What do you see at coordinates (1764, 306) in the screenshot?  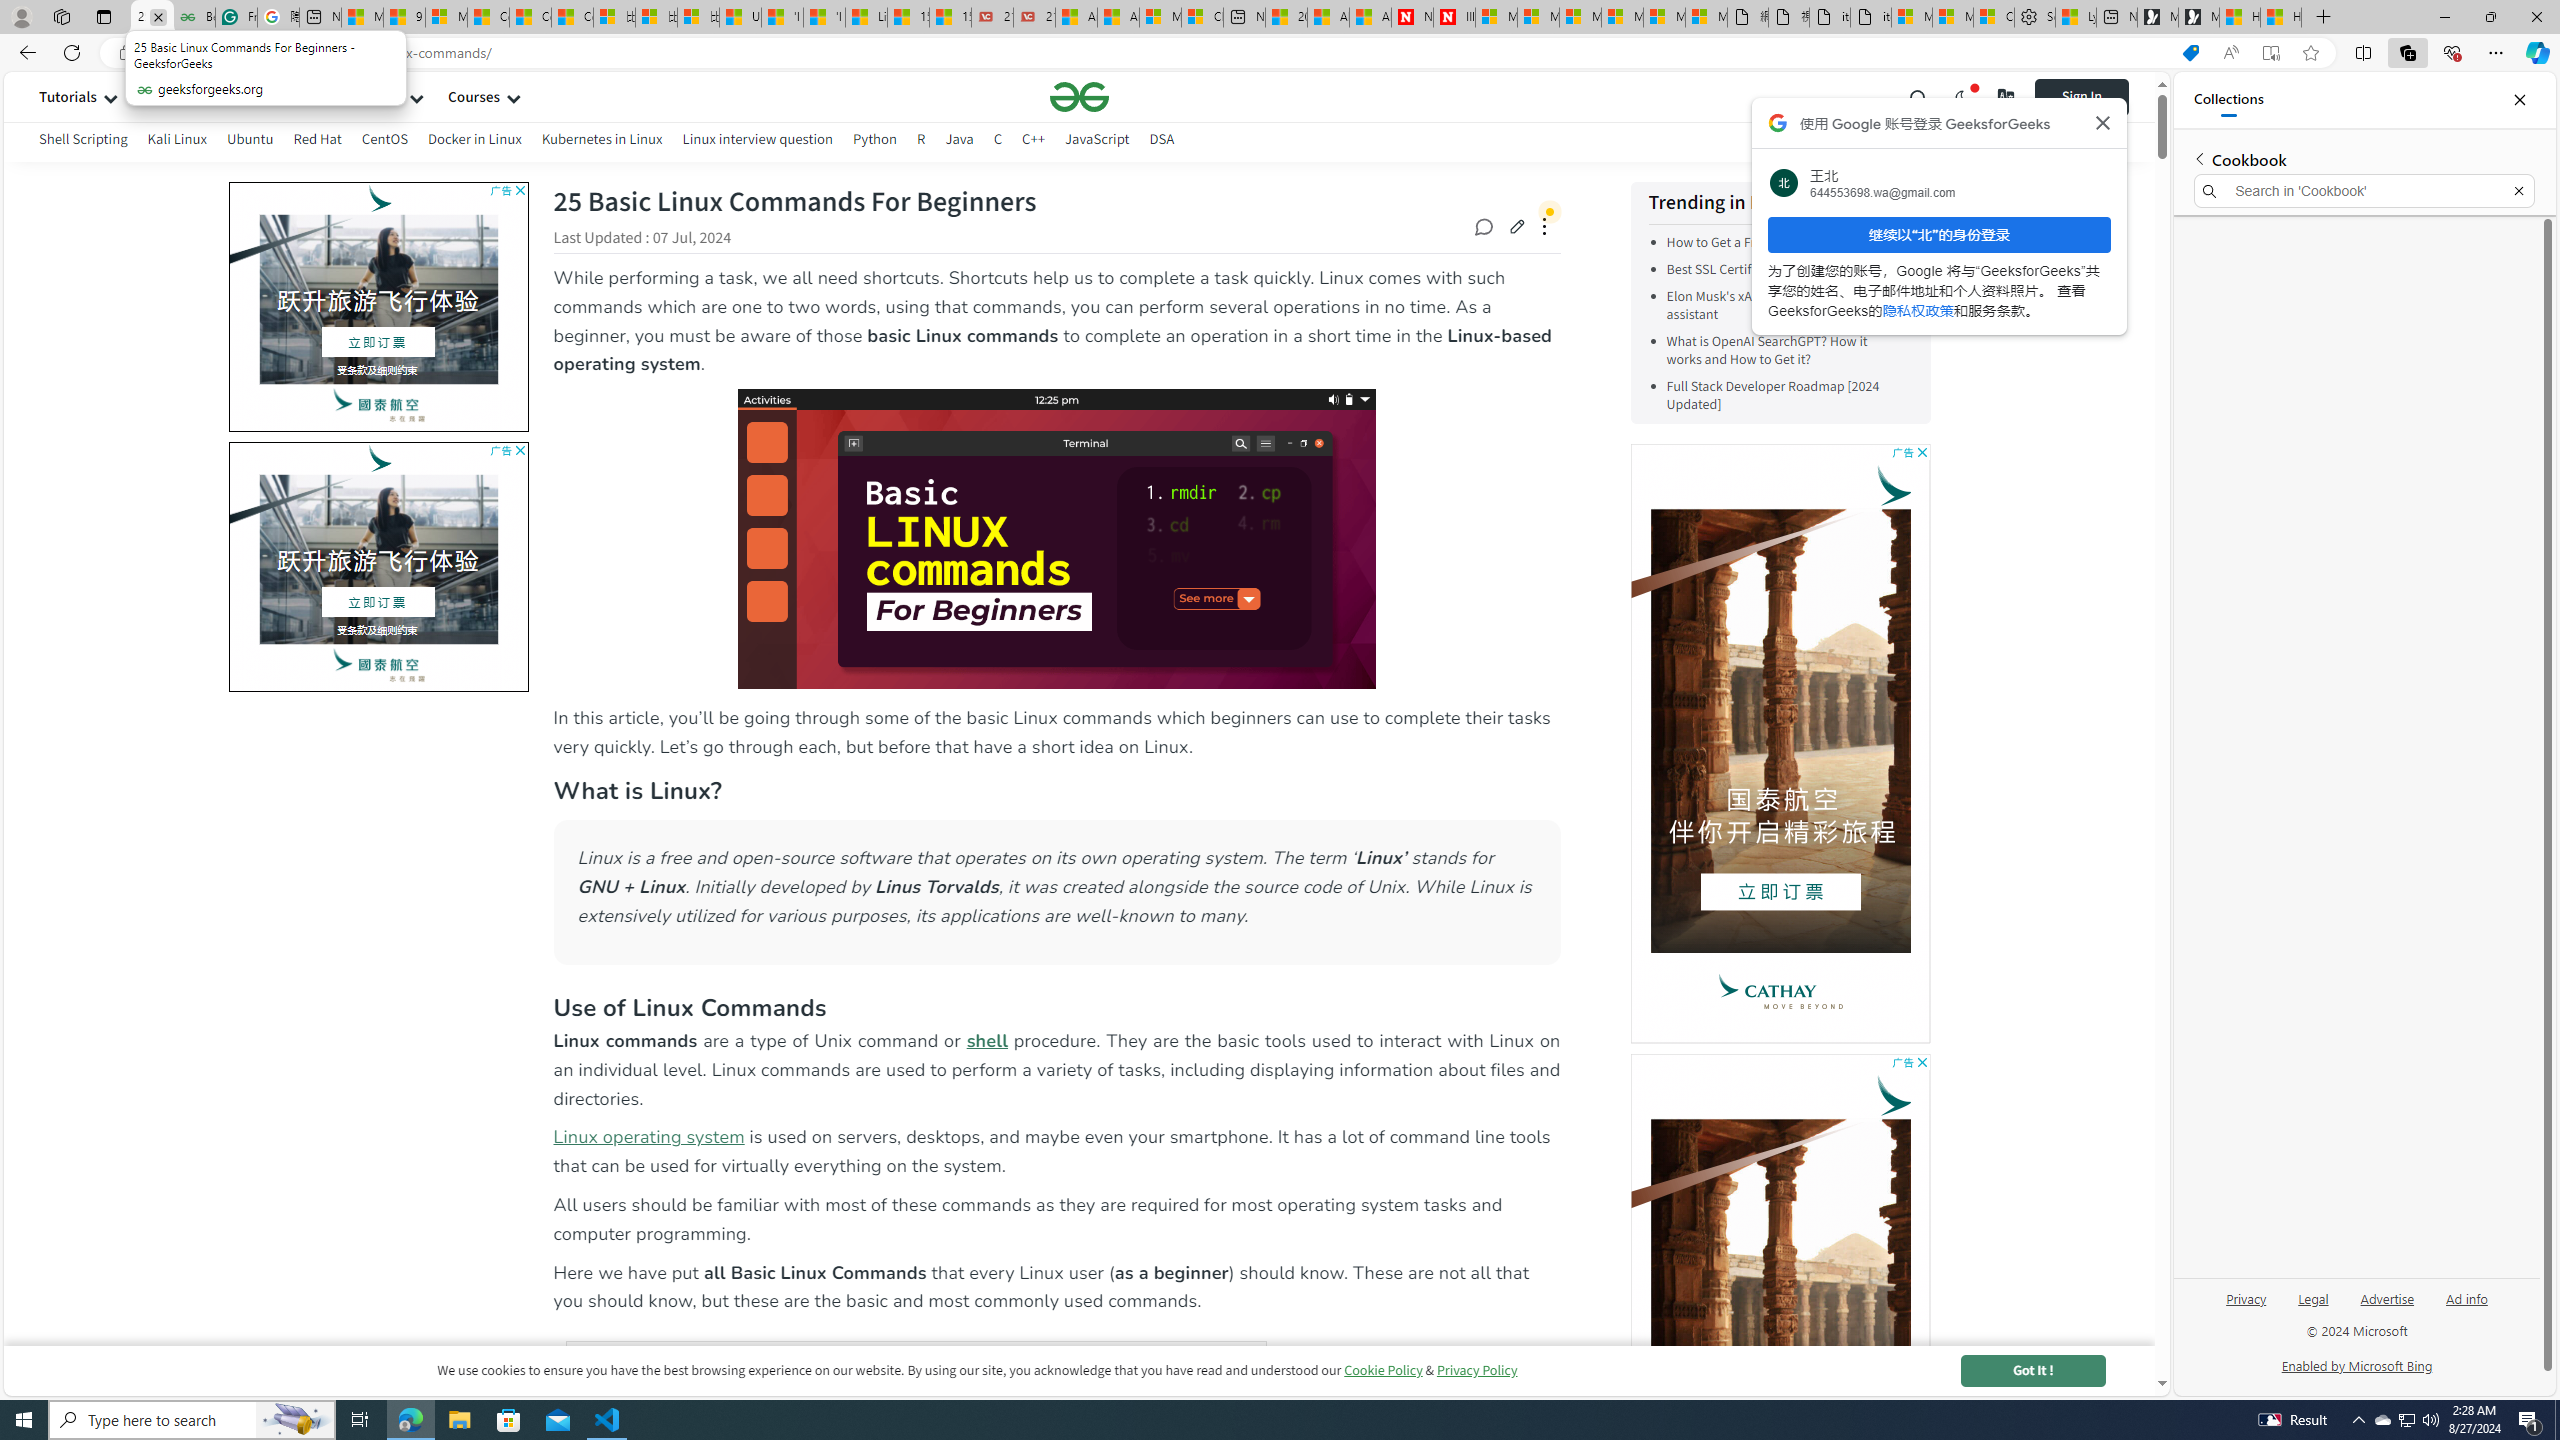 I see `Elon Musk's xAI releases Grok-2 AI assistant` at bounding box center [1764, 306].